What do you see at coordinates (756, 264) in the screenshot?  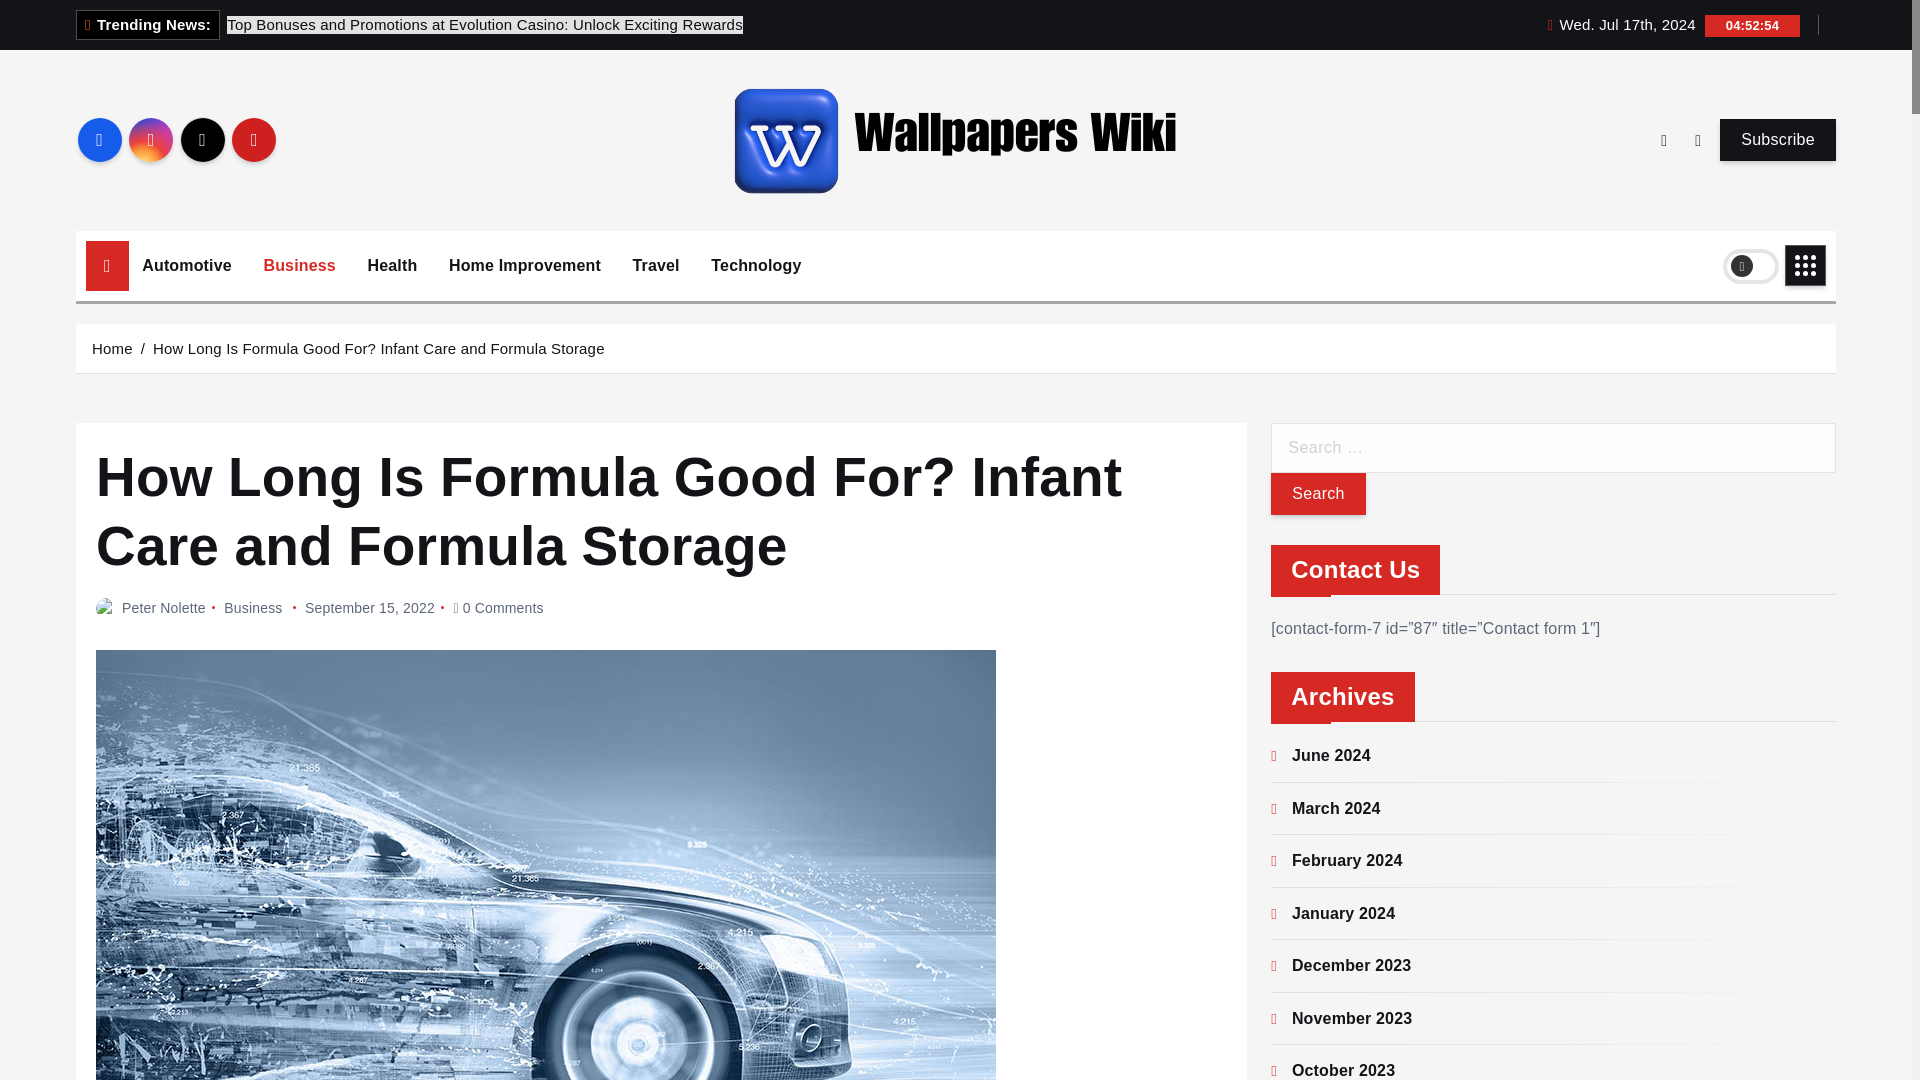 I see `Technology` at bounding box center [756, 264].